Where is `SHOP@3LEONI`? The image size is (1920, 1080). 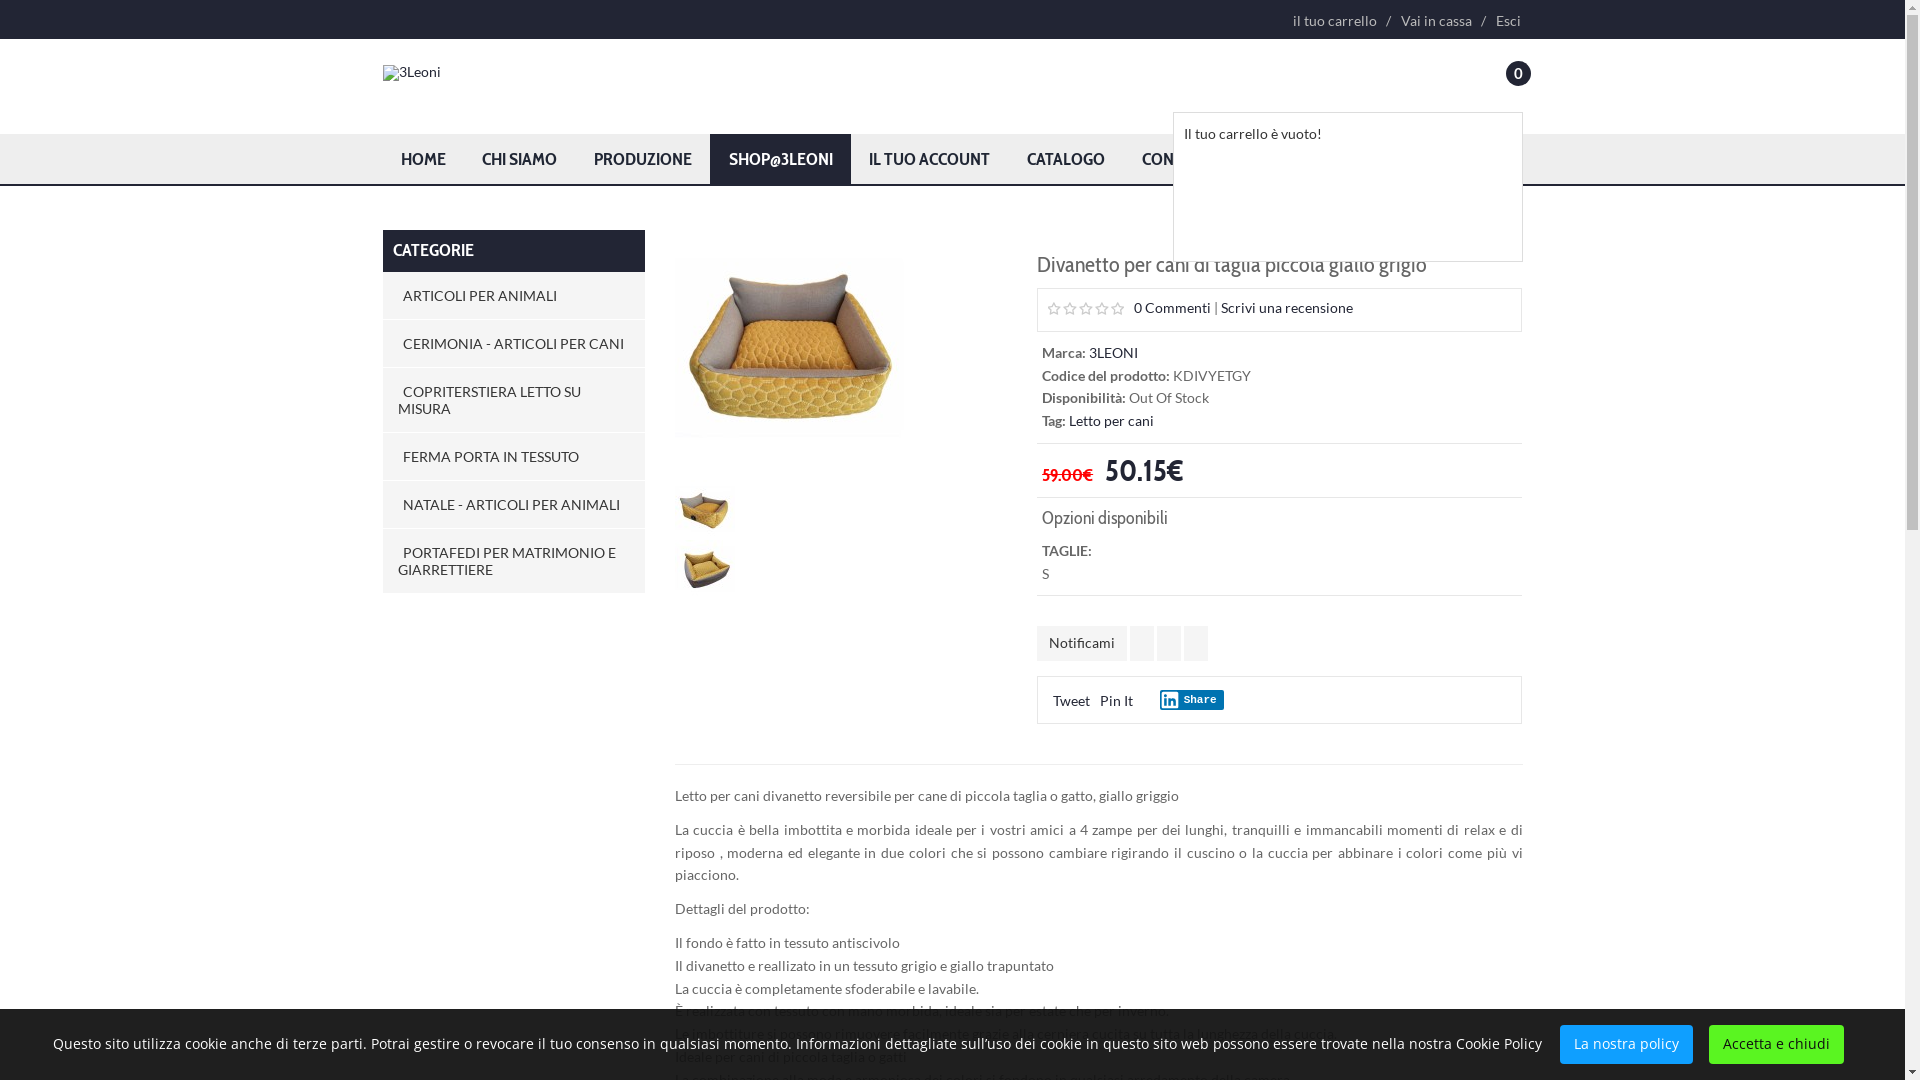
SHOP@3LEONI is located at coordinates (780, 159).